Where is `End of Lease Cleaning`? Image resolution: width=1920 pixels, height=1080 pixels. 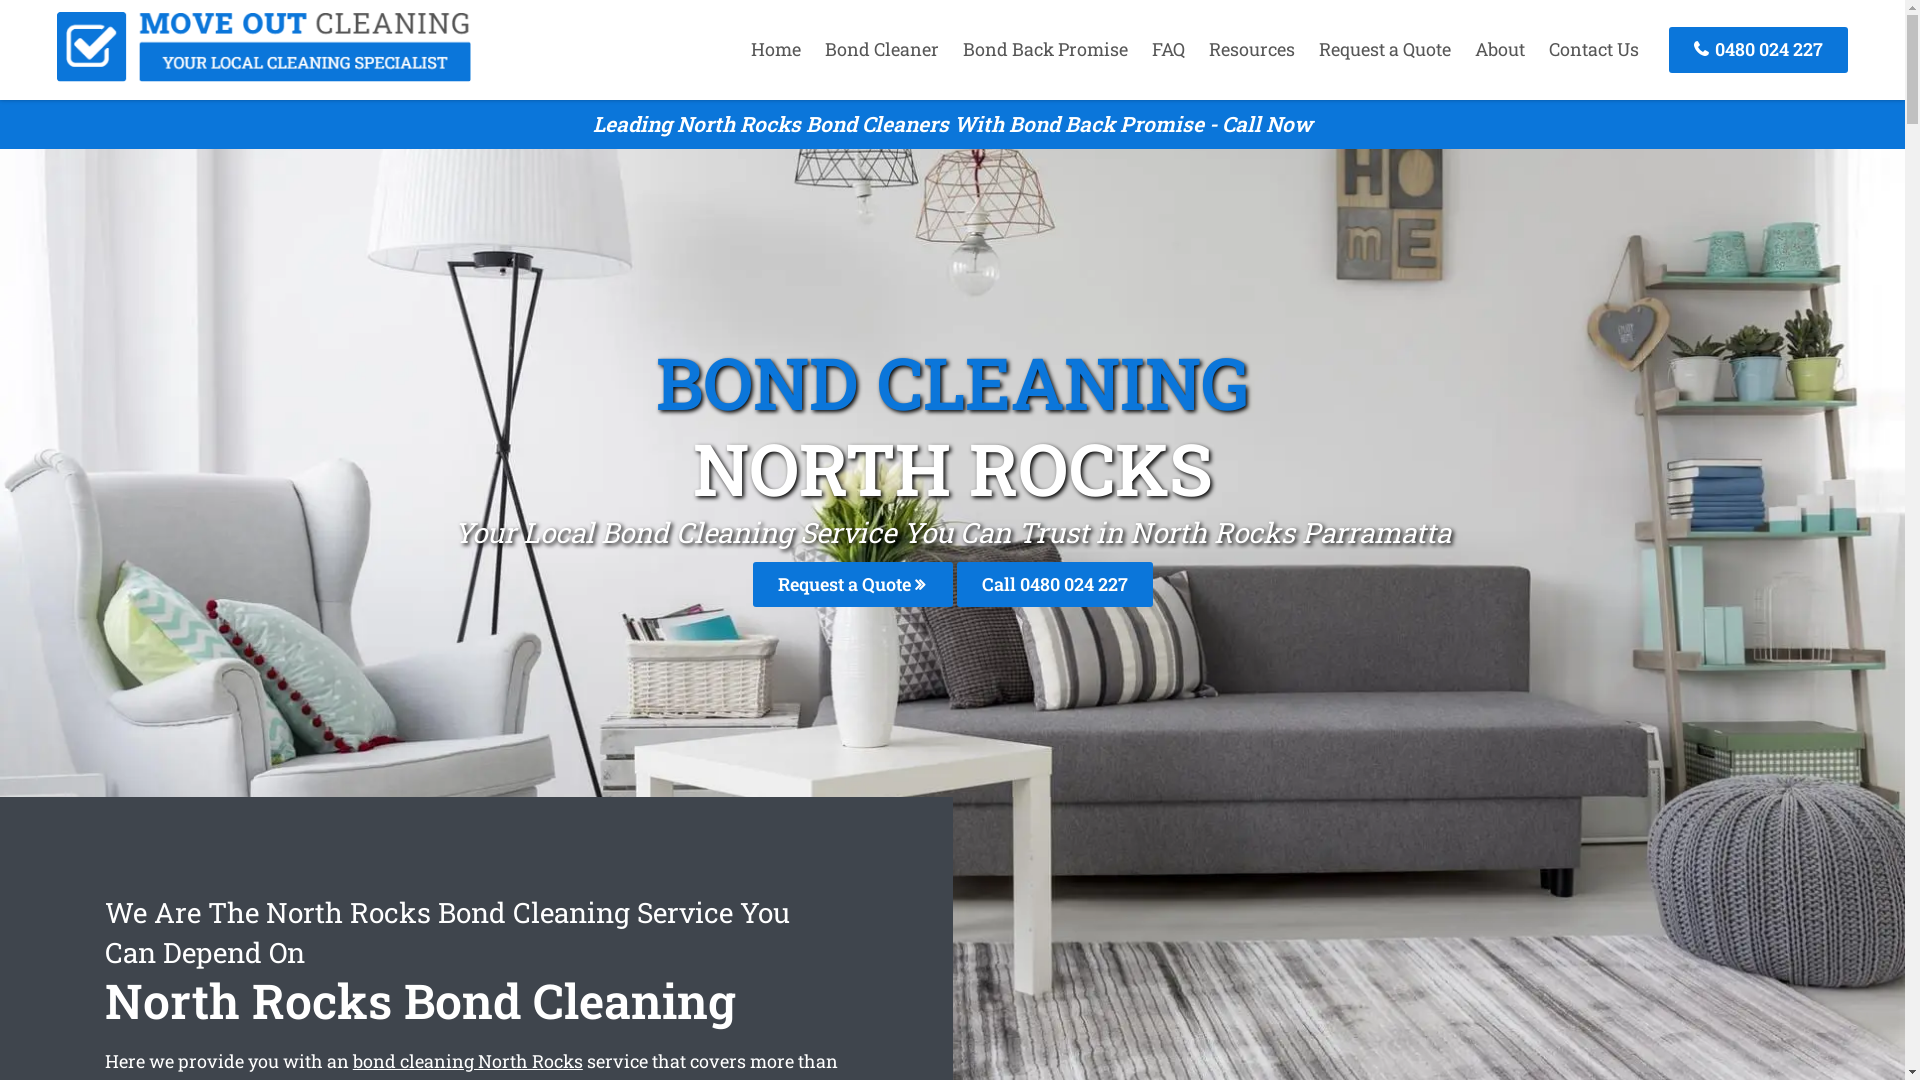 End of Lease Cleaning is located at coordinates (264, 75).